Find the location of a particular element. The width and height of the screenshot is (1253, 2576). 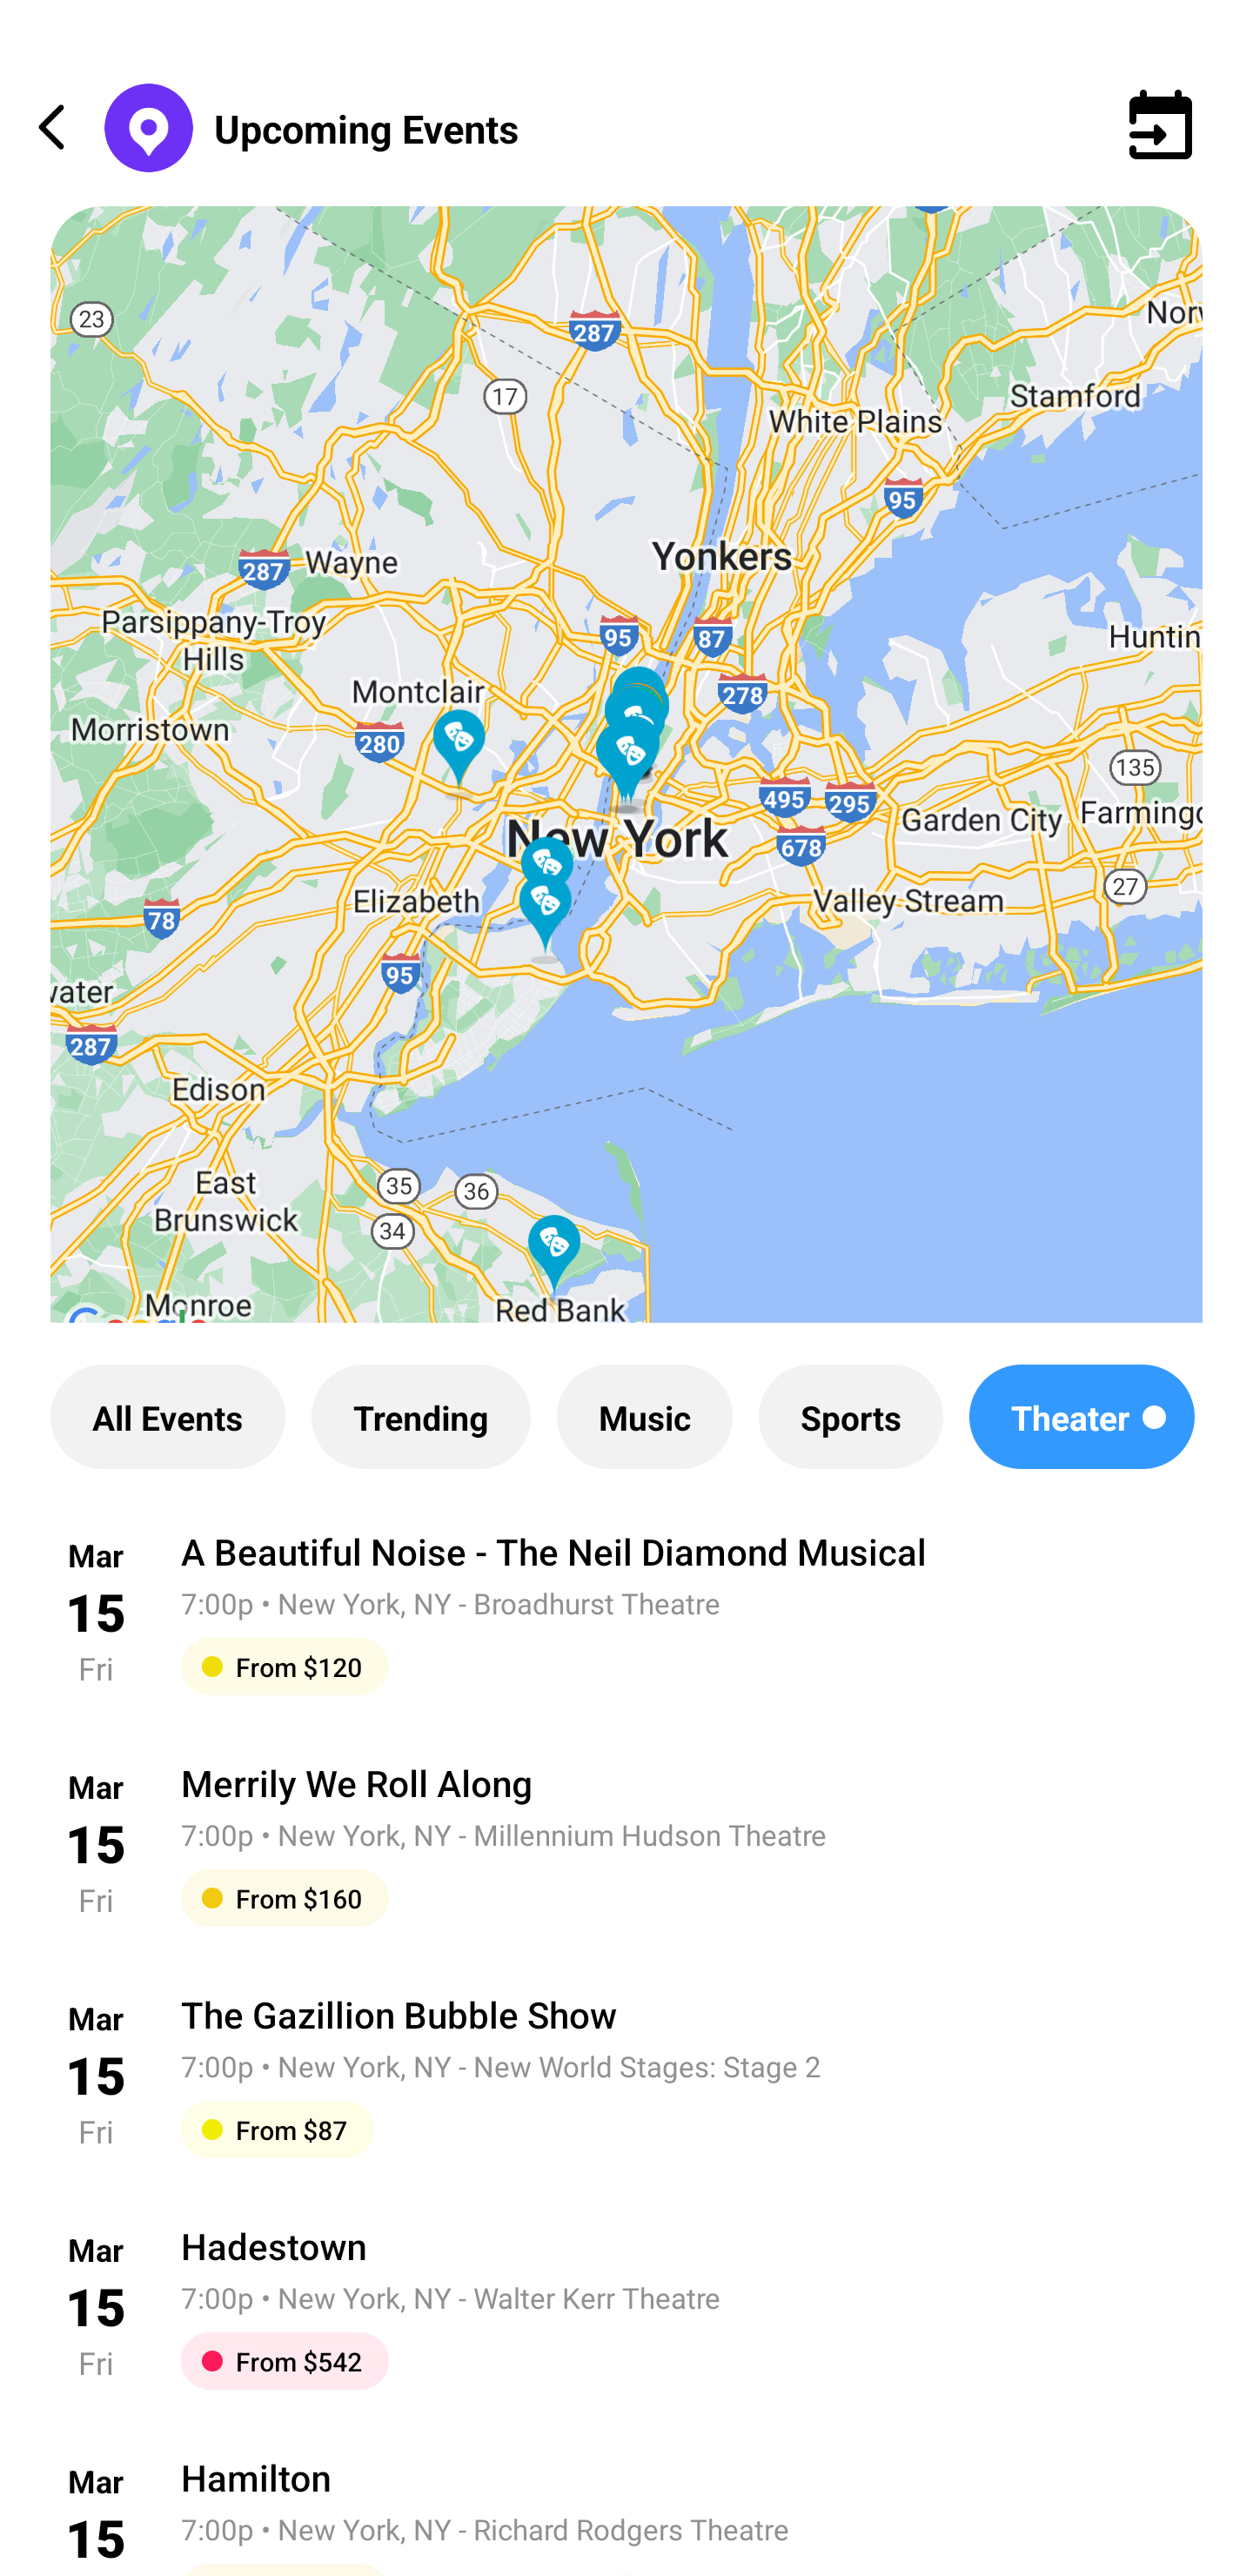

Sports is located at coordinates (851, 1417).